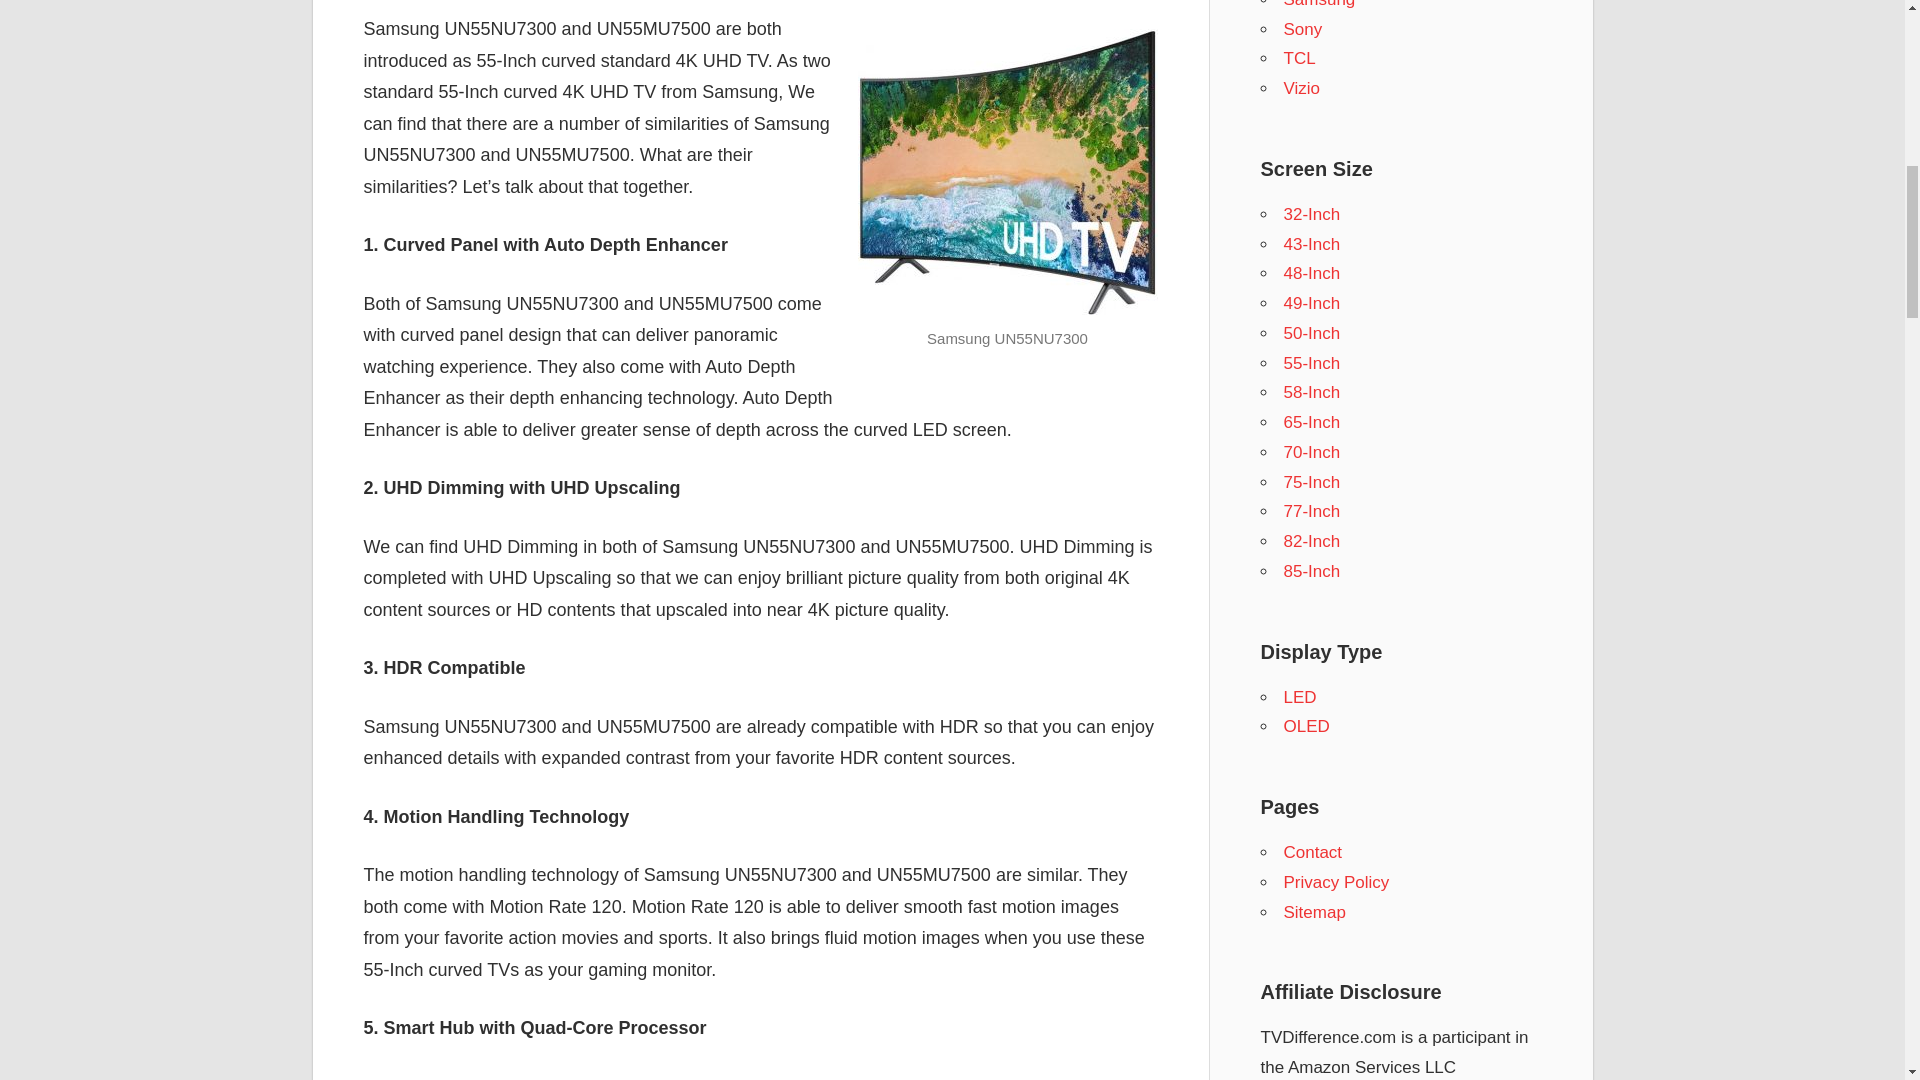  Describe the element at coordinates (1320, 4) in the screenshot. I see `Samsung` at that location.